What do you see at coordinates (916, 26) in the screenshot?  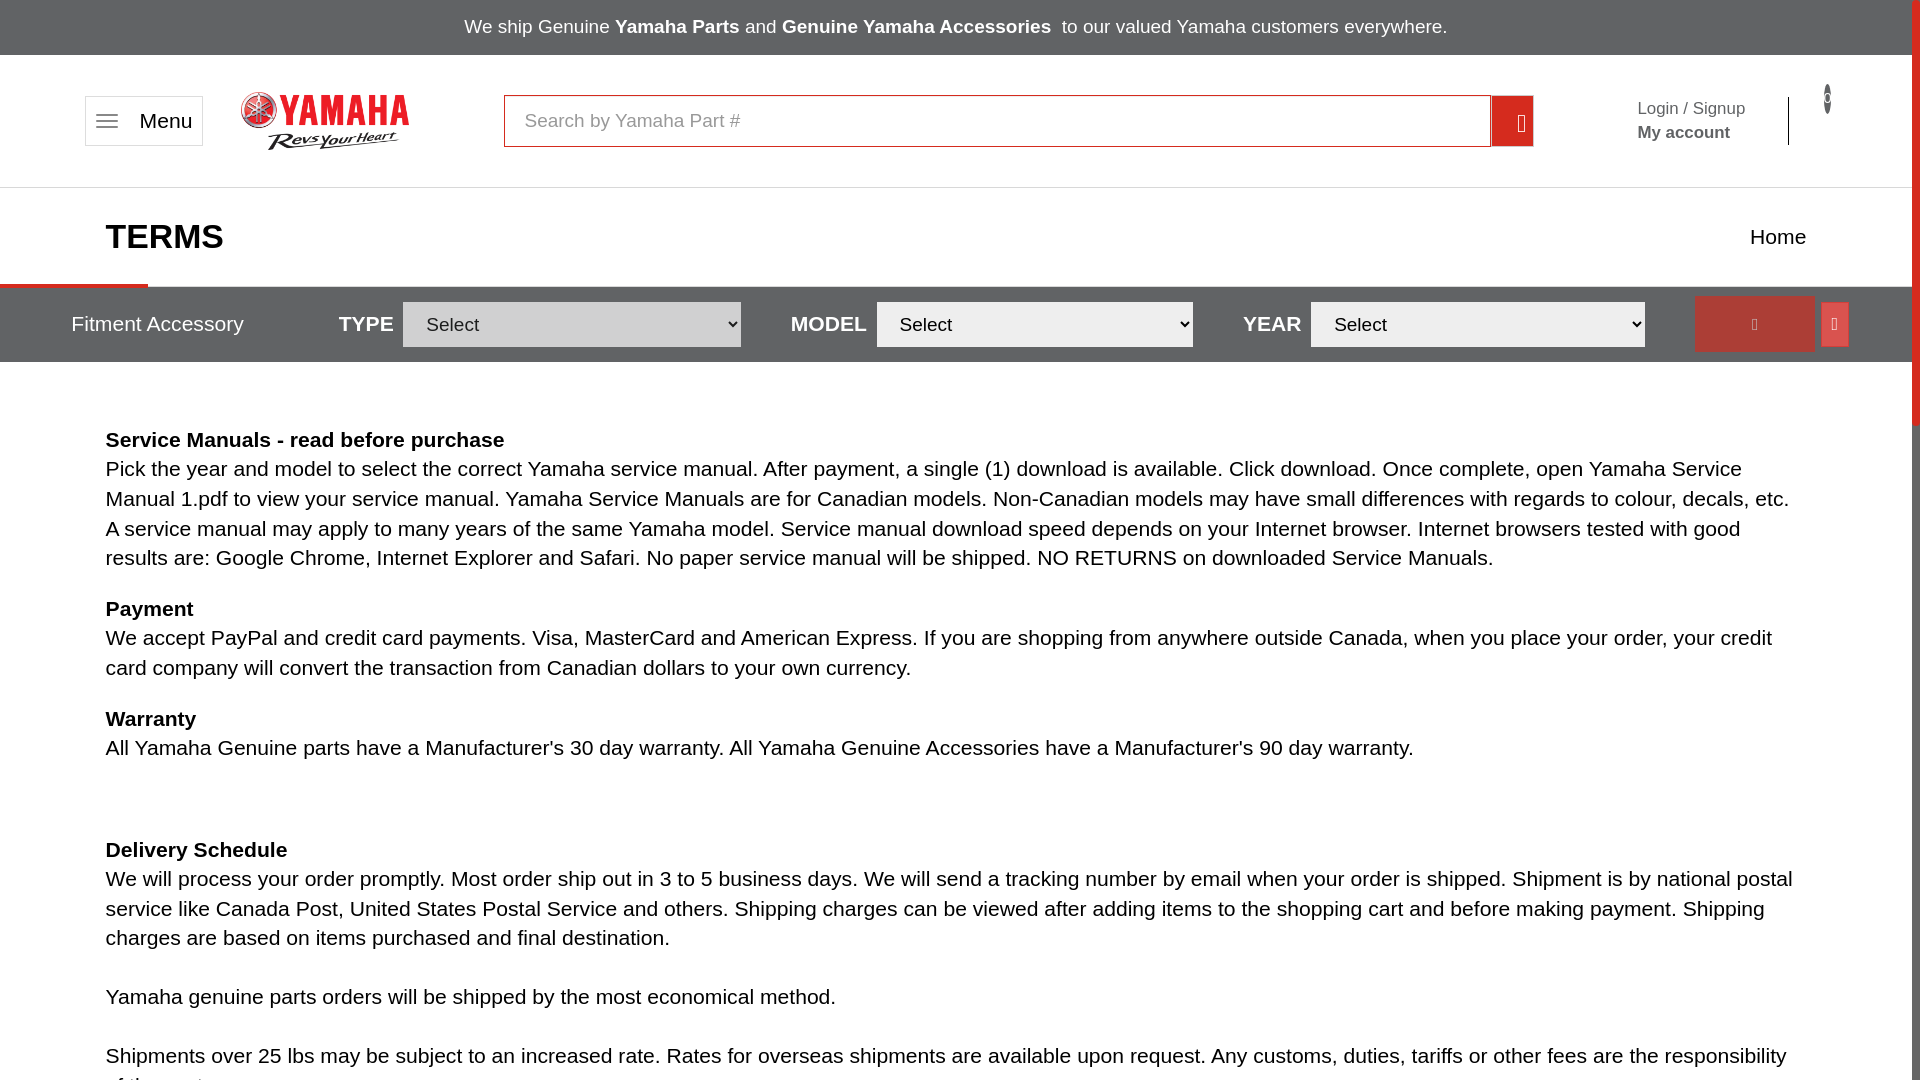 I see `Genuine Yamaha Accessories` at bounding box center [916, 26].